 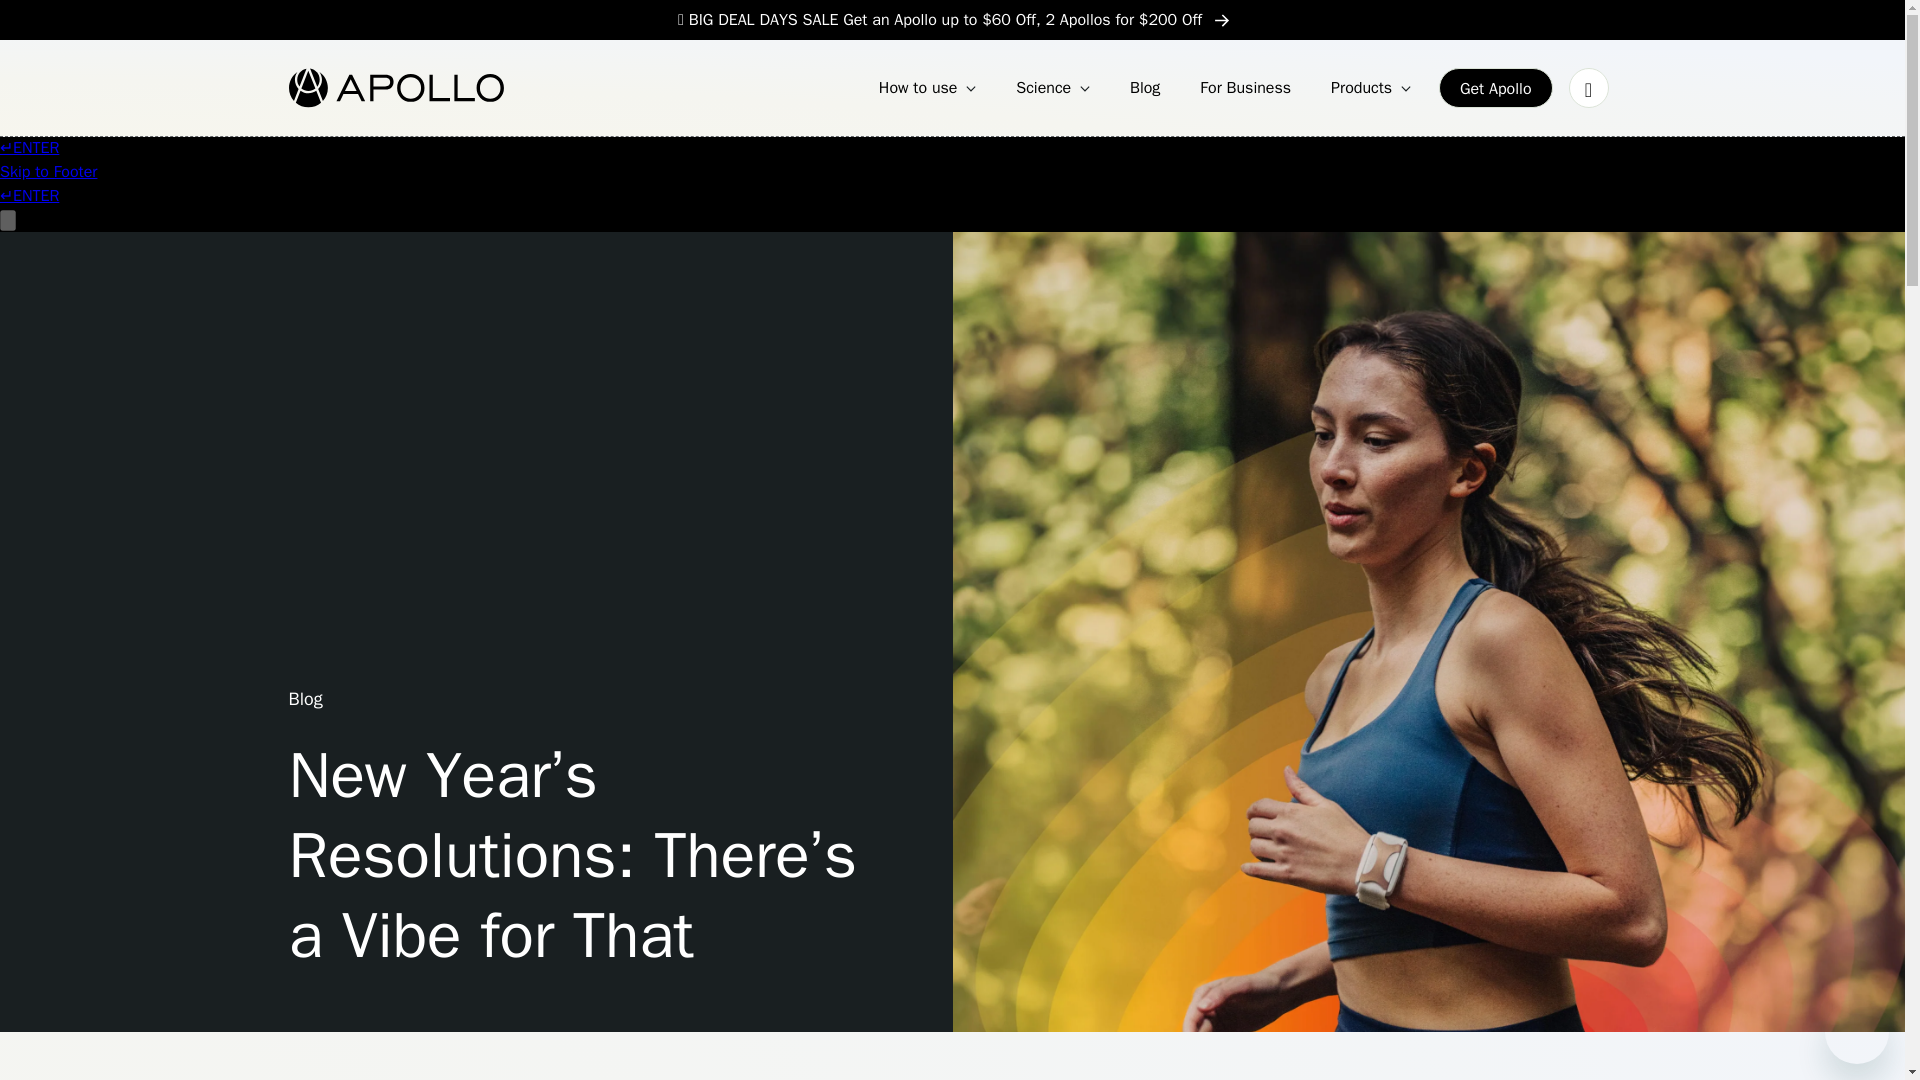 What do you see at coordinates (1496, 88) in the screenshot?
I see `Get Apollo` at bounding box center [1496, 88].